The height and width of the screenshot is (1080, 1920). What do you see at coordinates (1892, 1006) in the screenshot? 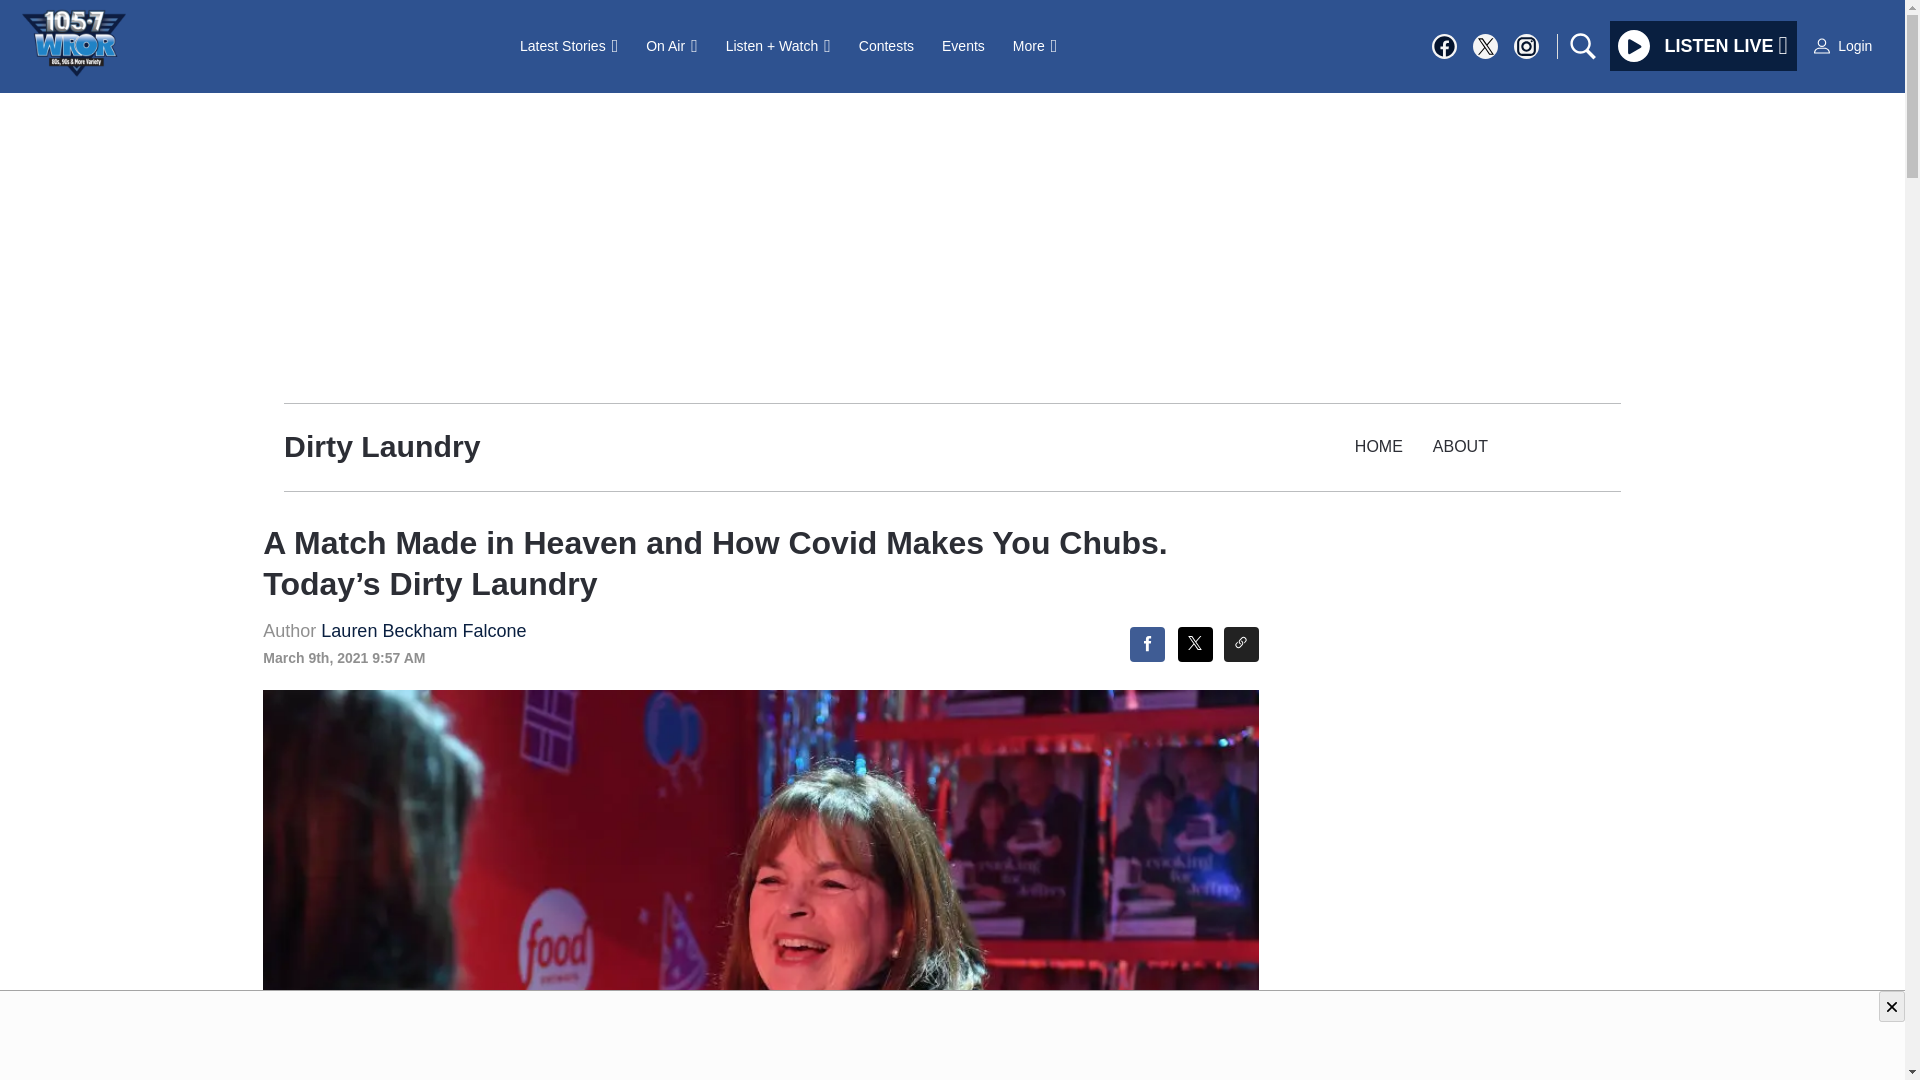
I see `Close AdCheckmark indicating ad close` at bounding box center [1892, 1006].